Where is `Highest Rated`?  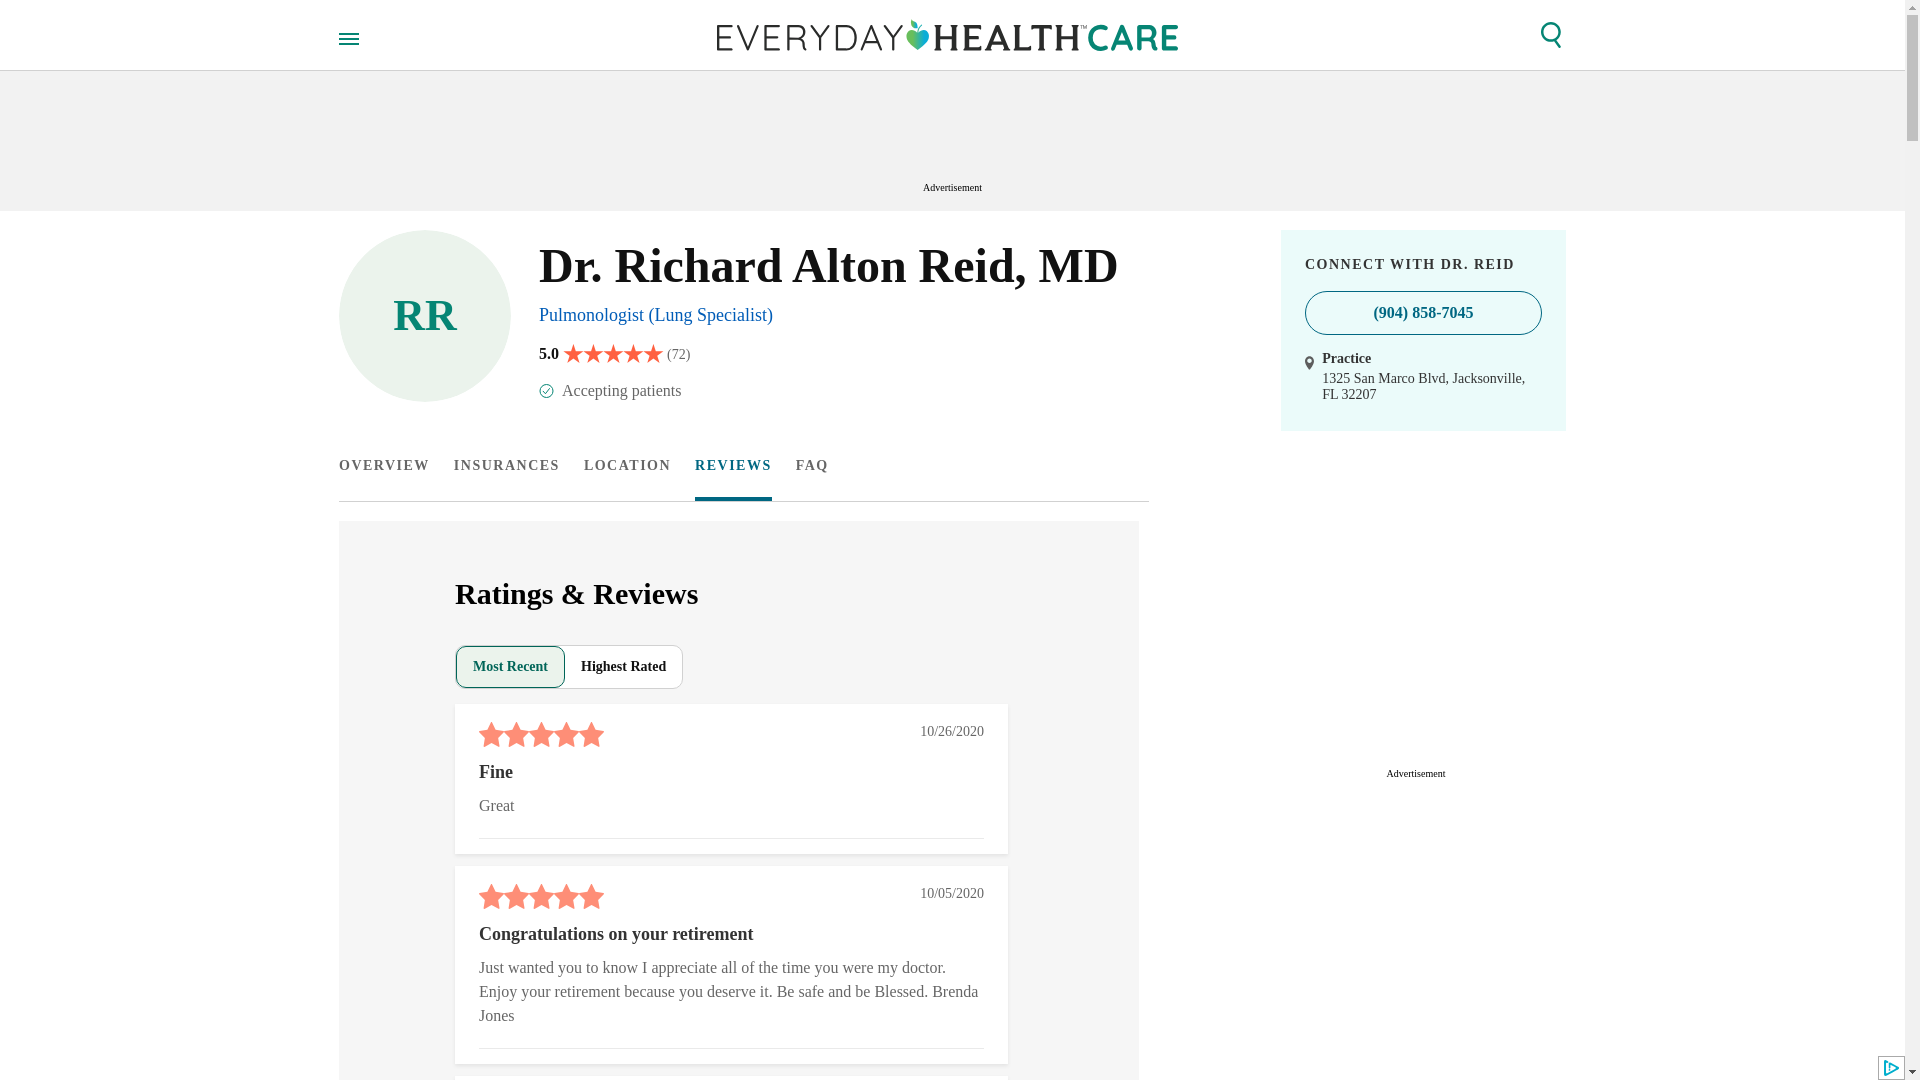 Highest Rated is located at coordinates (622, 666).